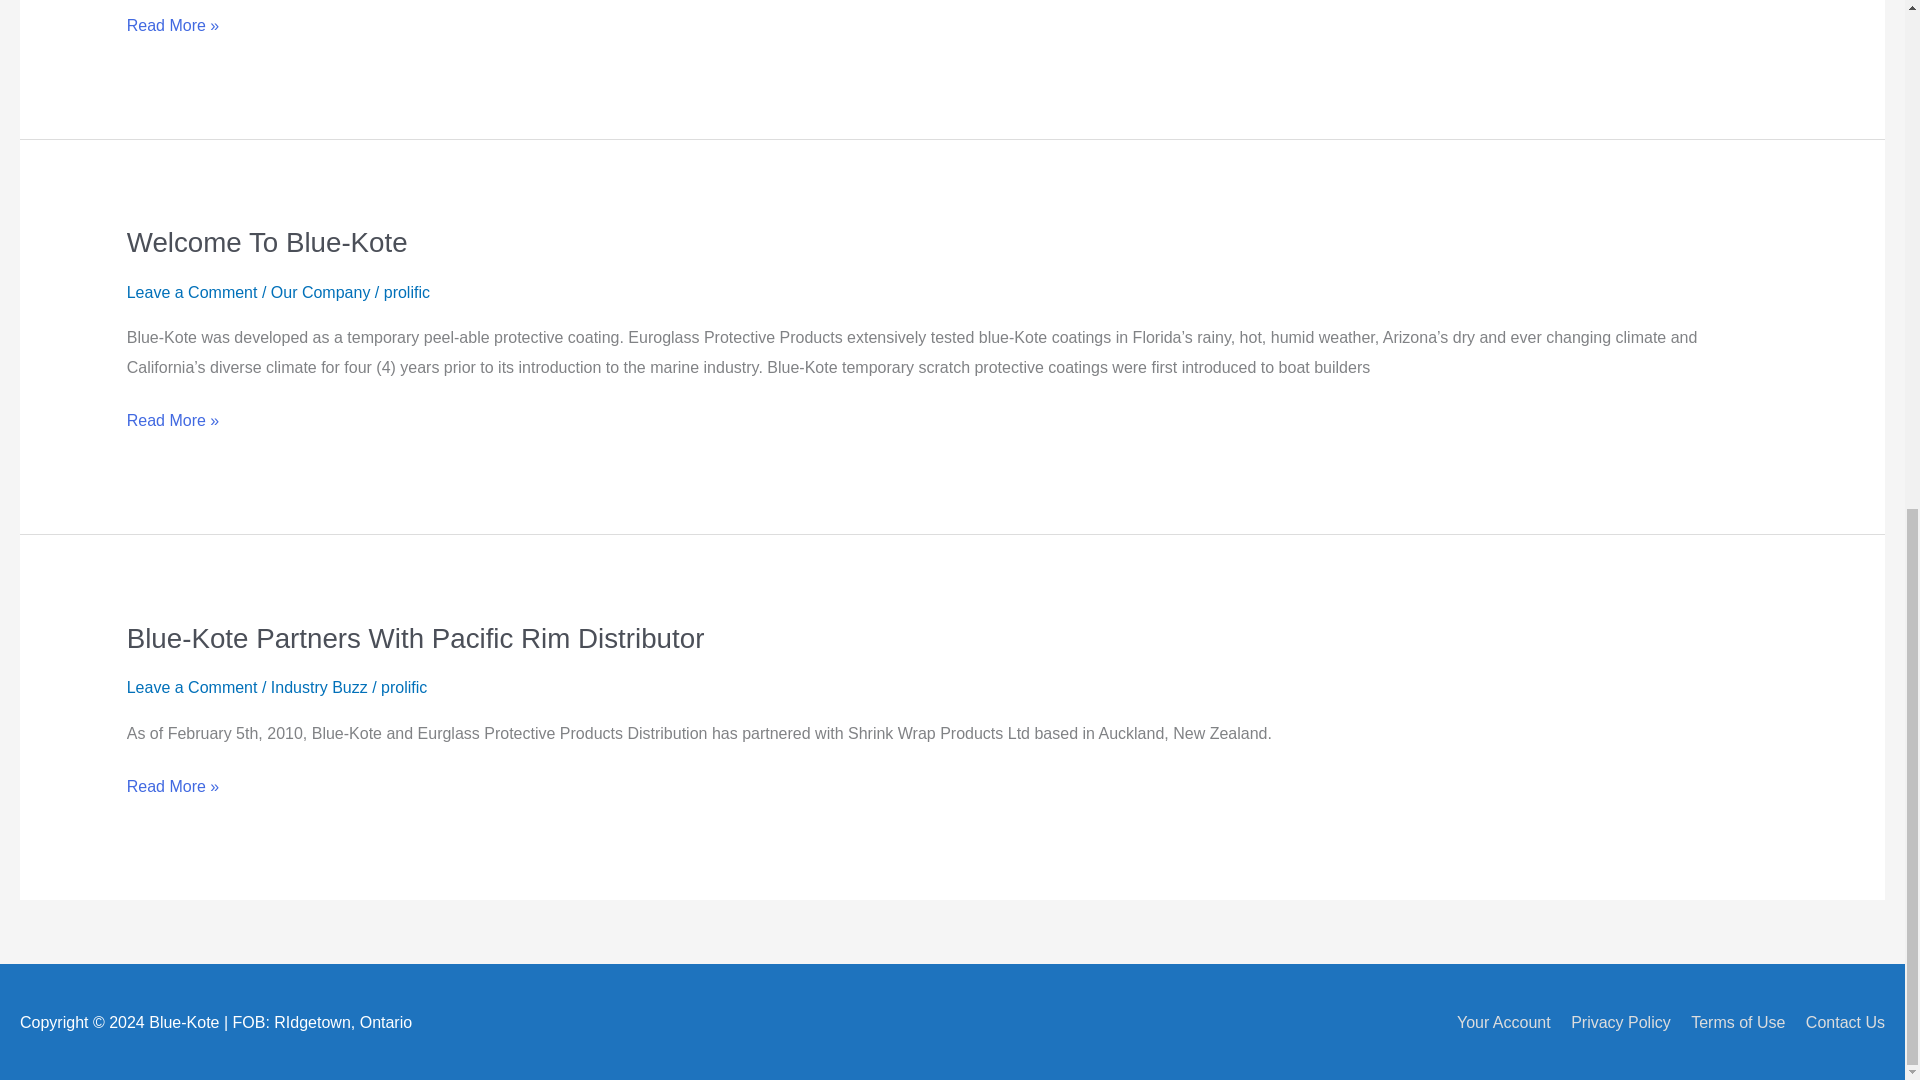 The image size is (1920, 1080). What do you see at coordinates (192, 292) in the screenshot?
I see `Leave a Comment` at bounding box center [192, 292].